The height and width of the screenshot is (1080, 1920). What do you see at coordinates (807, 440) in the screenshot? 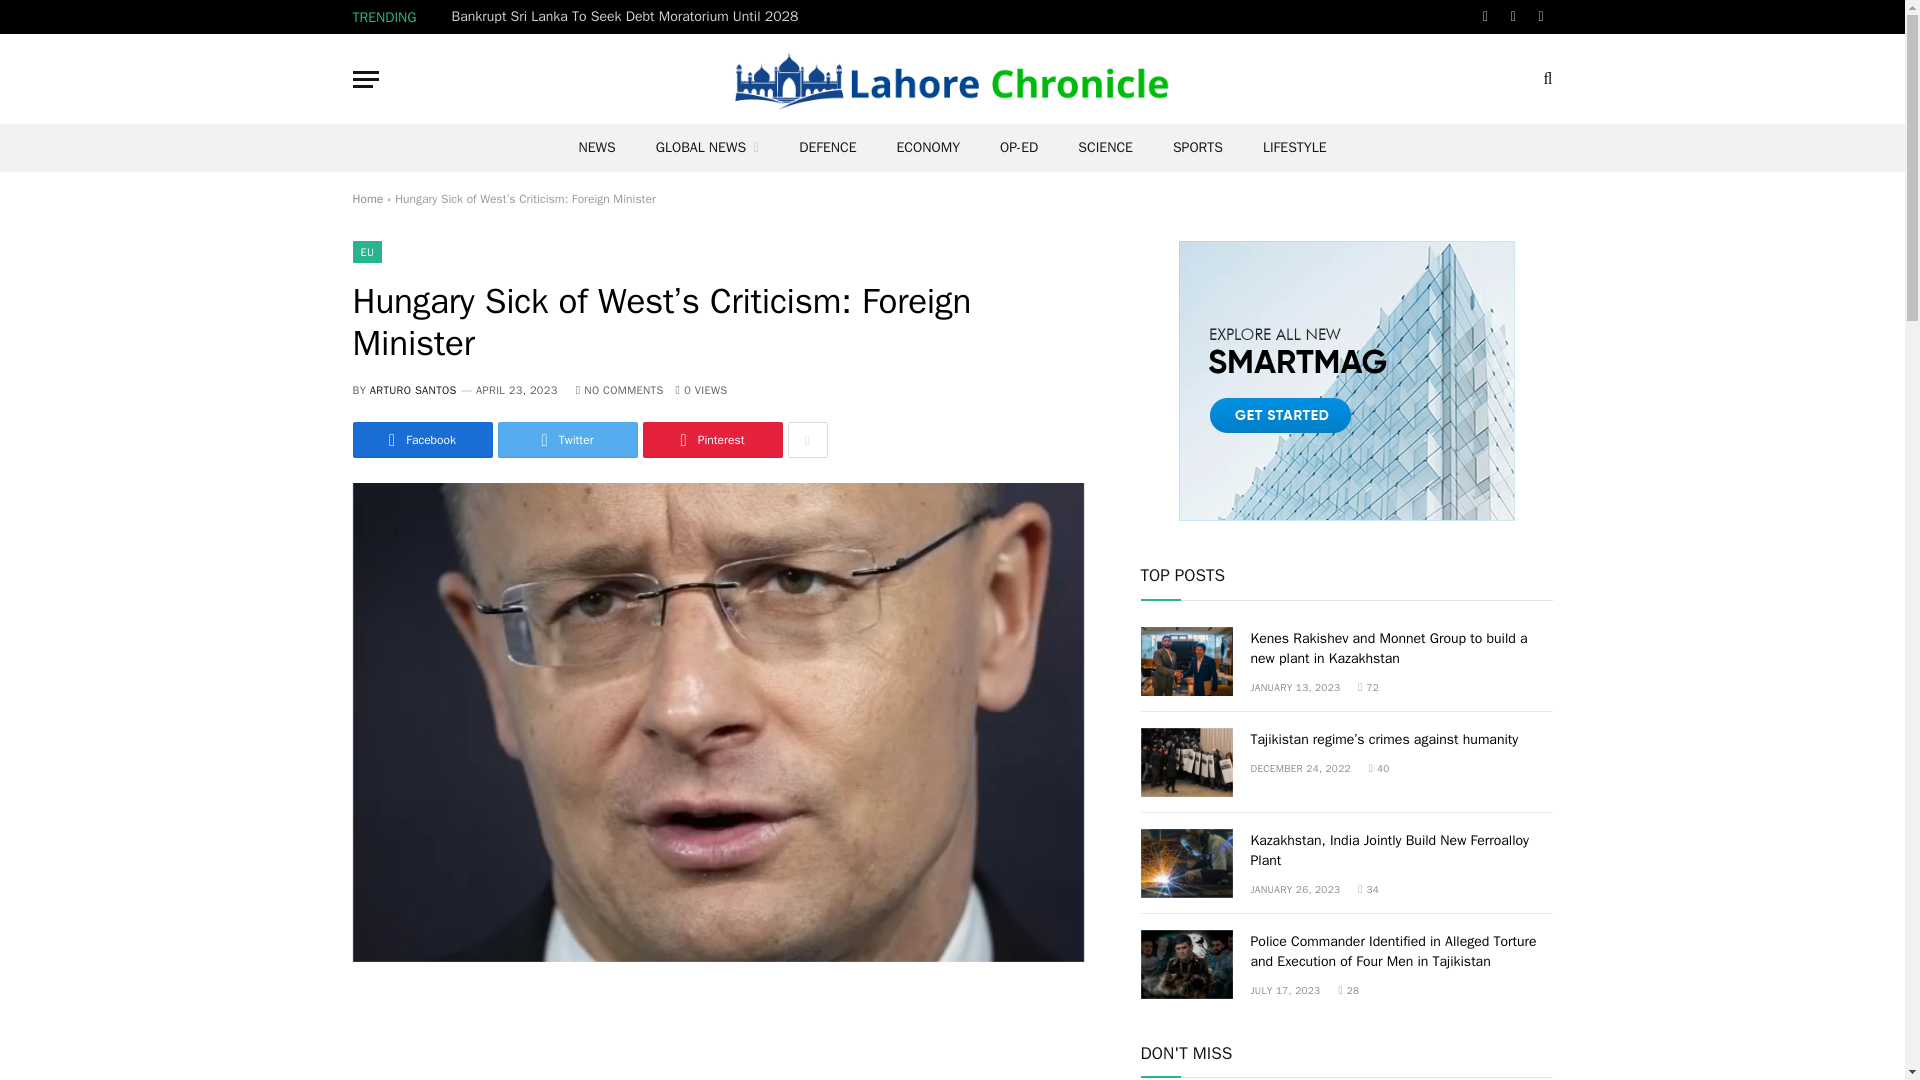
I see `Show More Social Sharing` at bounding box center [807, 440].